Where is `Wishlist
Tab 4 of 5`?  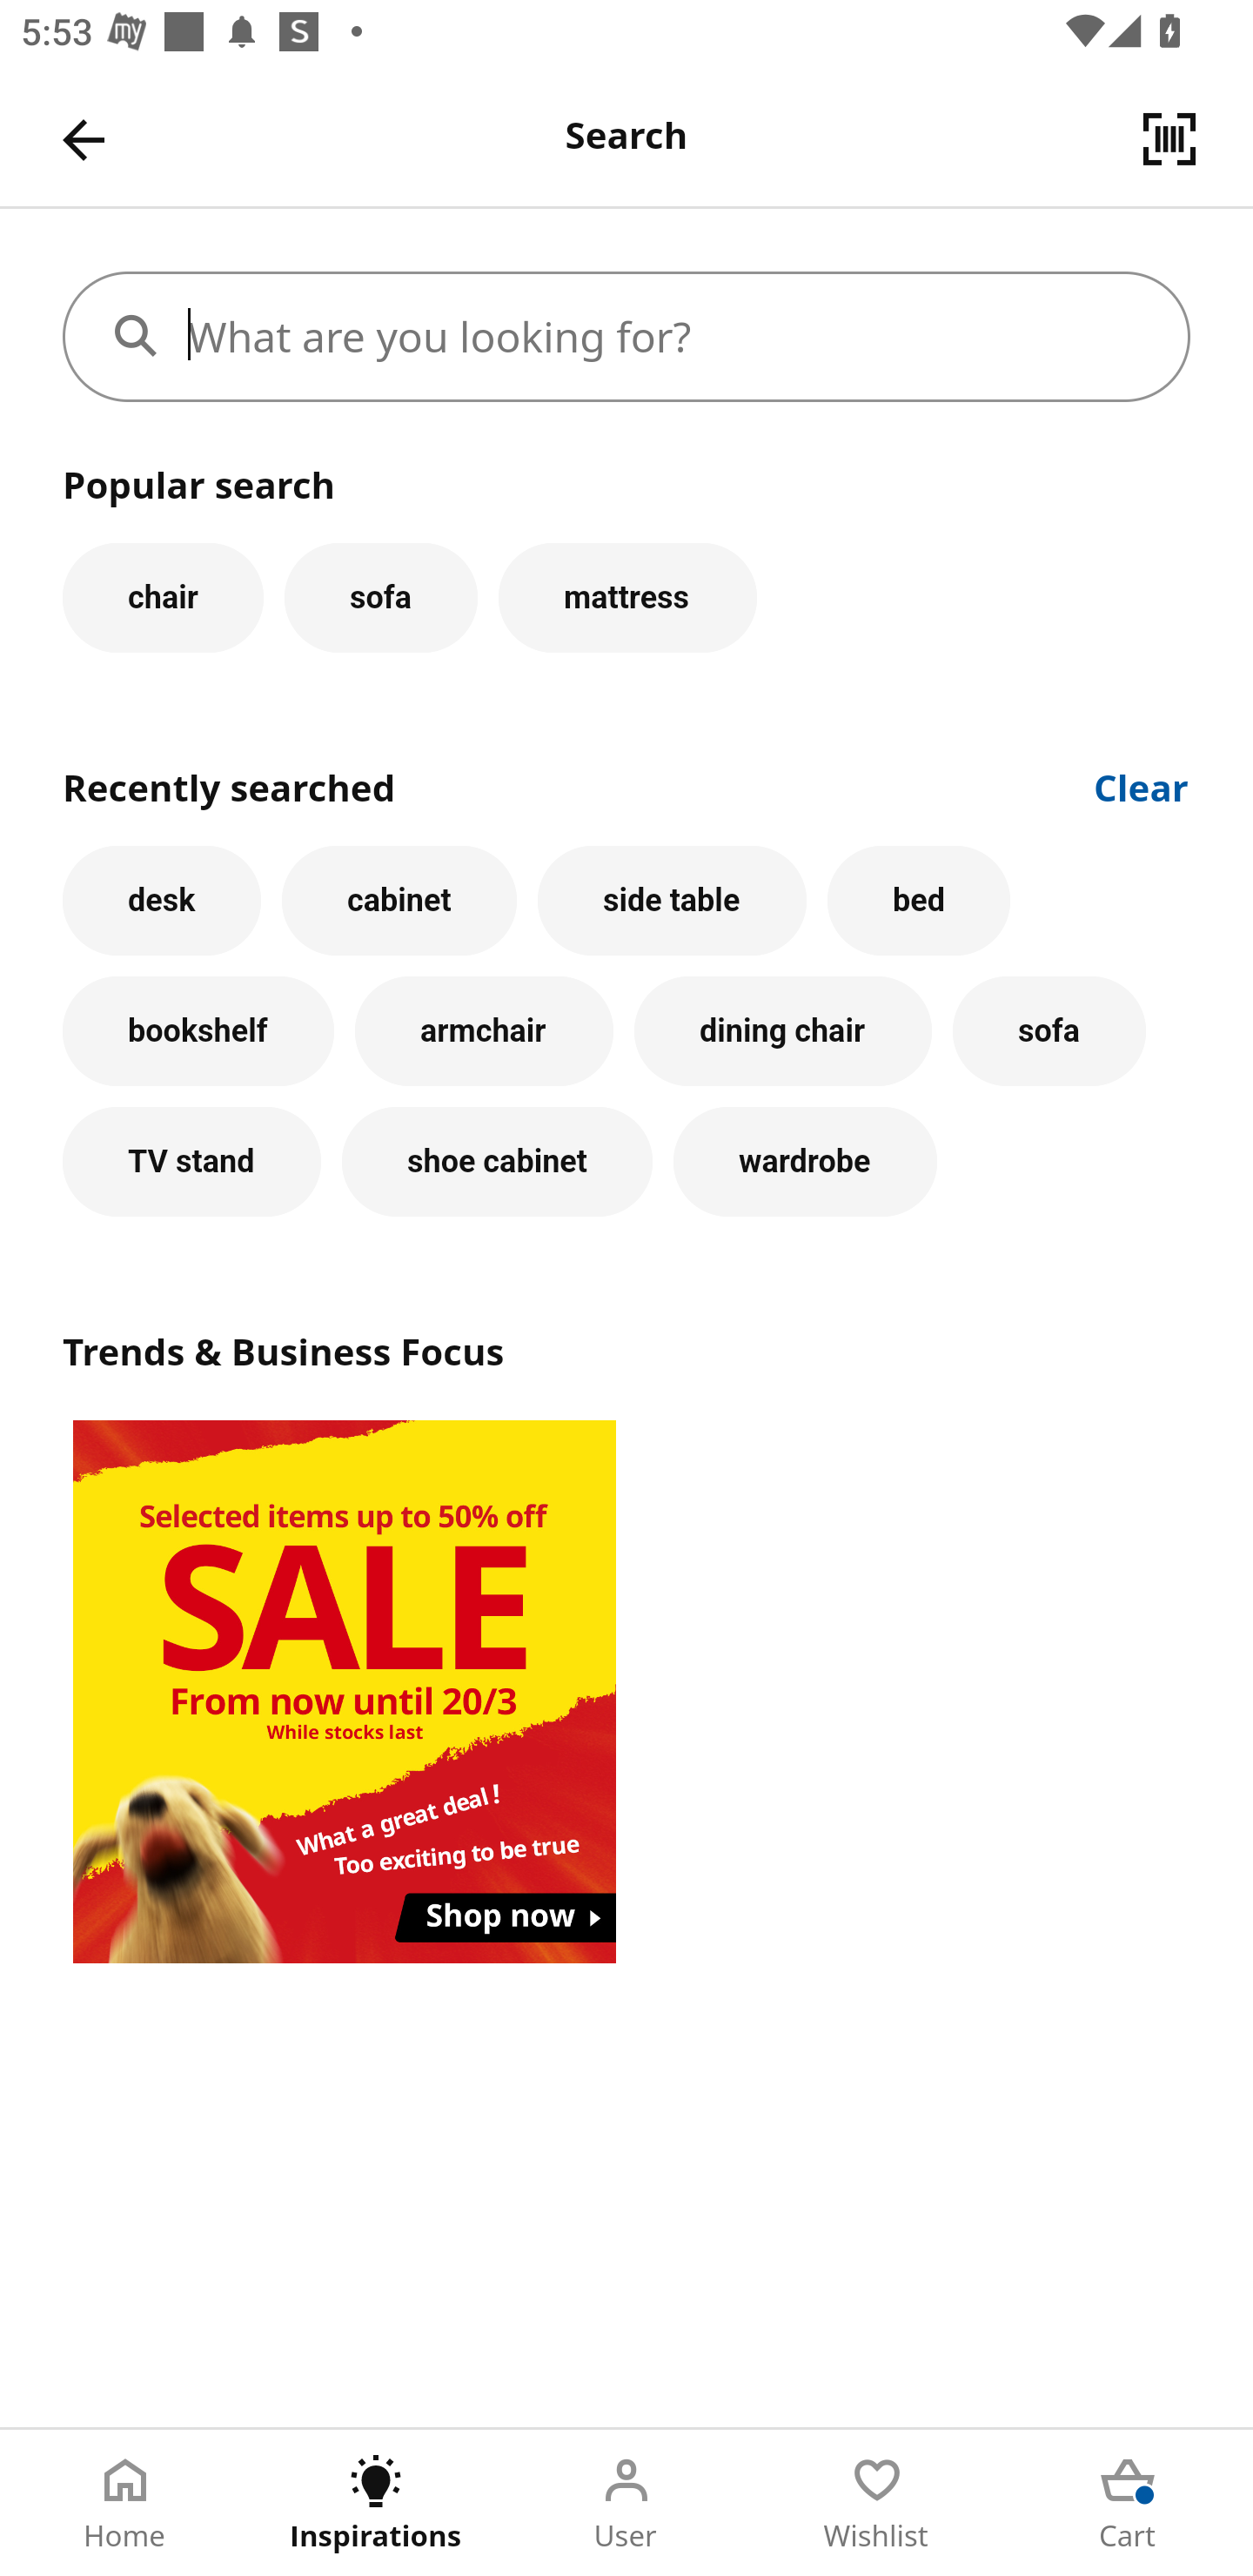 Wishlist
Tab 4 of 5 is located at coordinates (877, 2503).